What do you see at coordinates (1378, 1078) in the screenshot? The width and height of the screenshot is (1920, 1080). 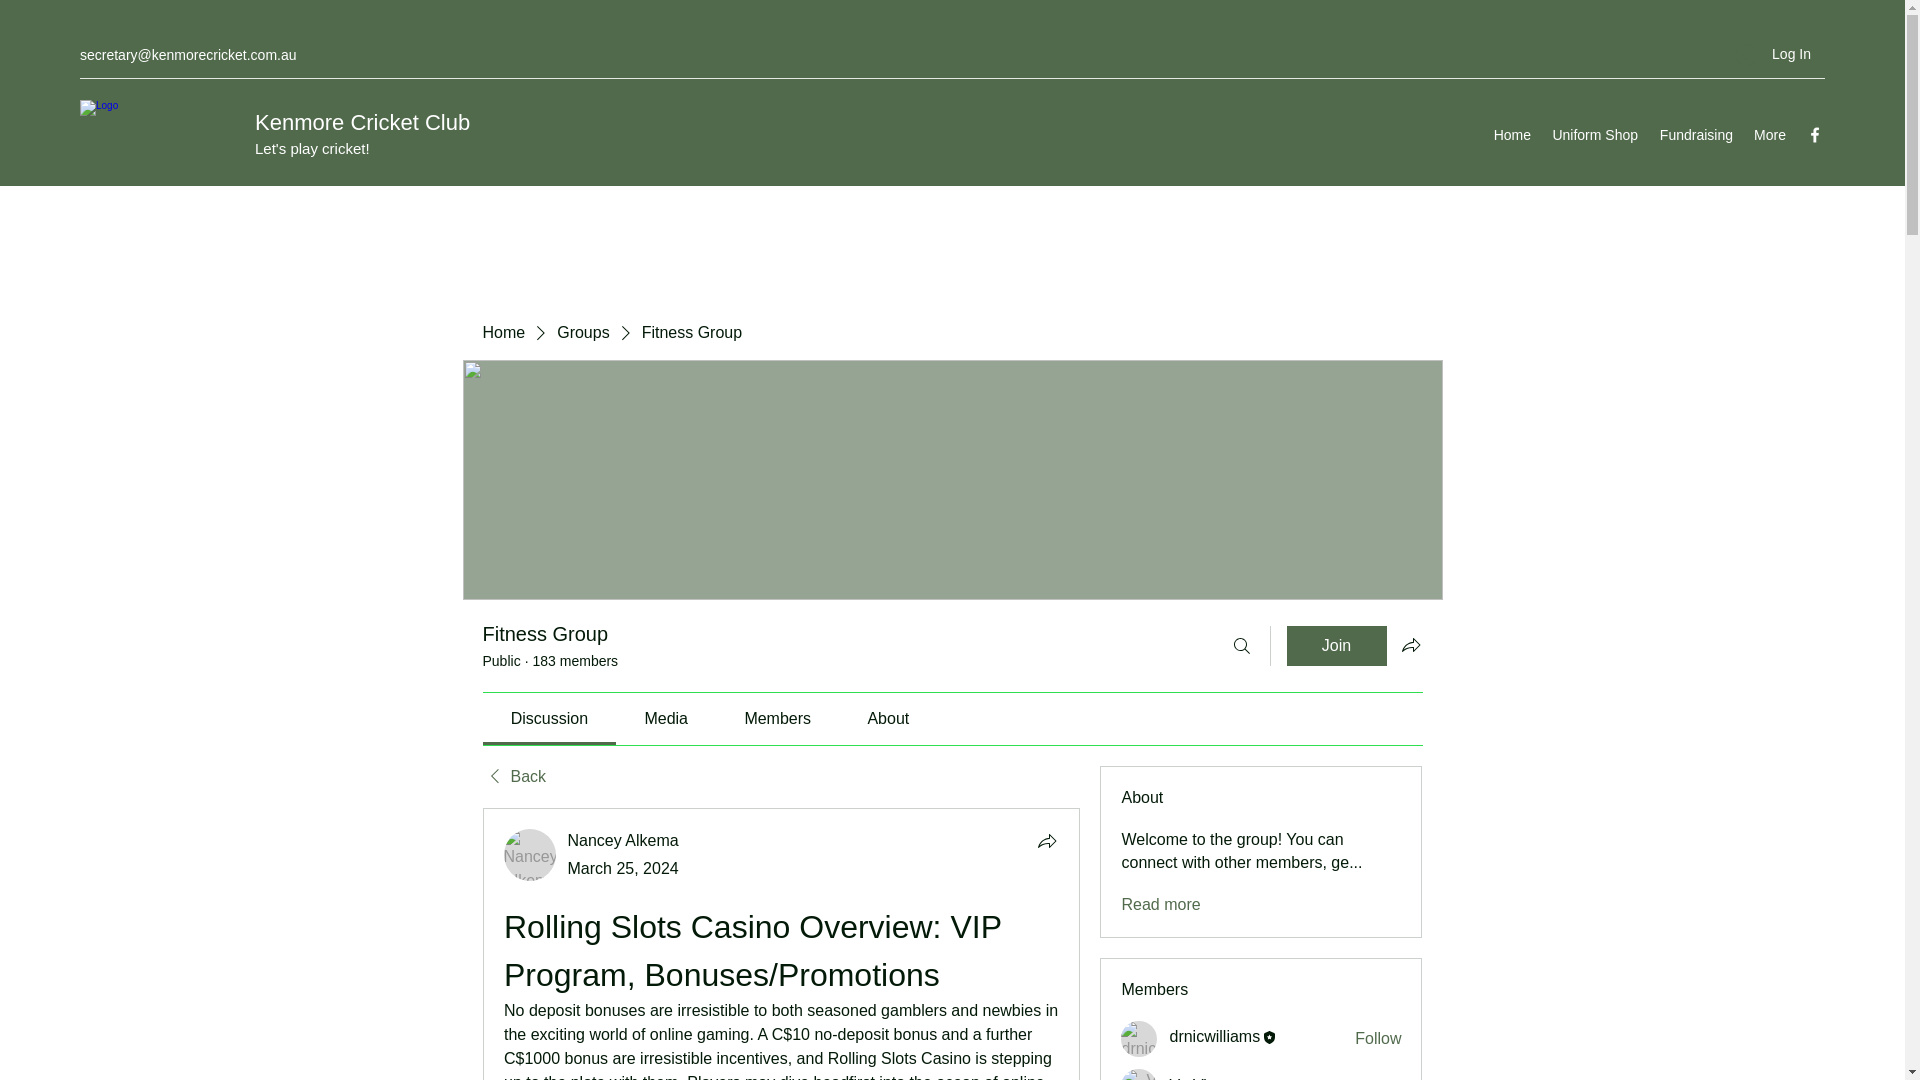 I see `Follow` at bounding box center [1378, 1078].